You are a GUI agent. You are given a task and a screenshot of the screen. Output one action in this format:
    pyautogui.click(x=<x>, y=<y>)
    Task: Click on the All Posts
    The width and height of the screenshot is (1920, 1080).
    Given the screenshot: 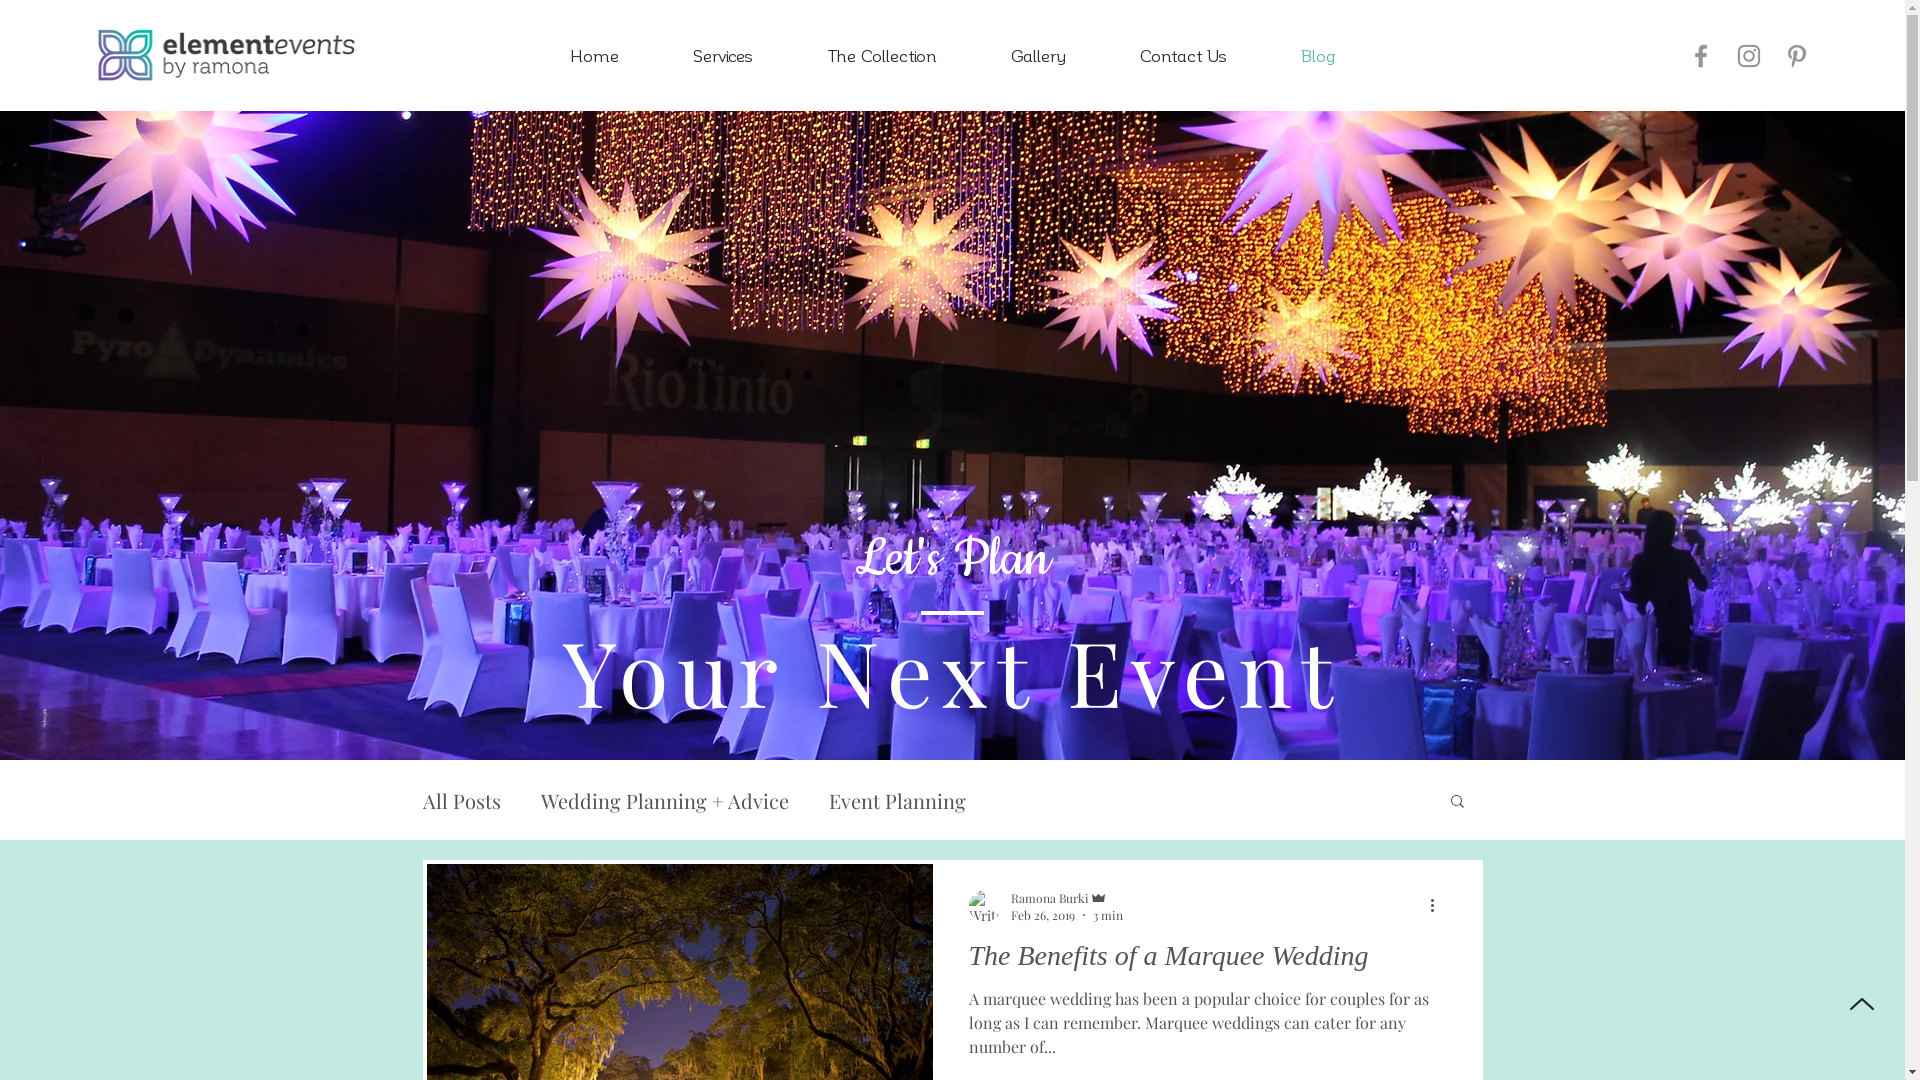 What is the action you would take?
    pyautogui.click(x=461, y=800)
    